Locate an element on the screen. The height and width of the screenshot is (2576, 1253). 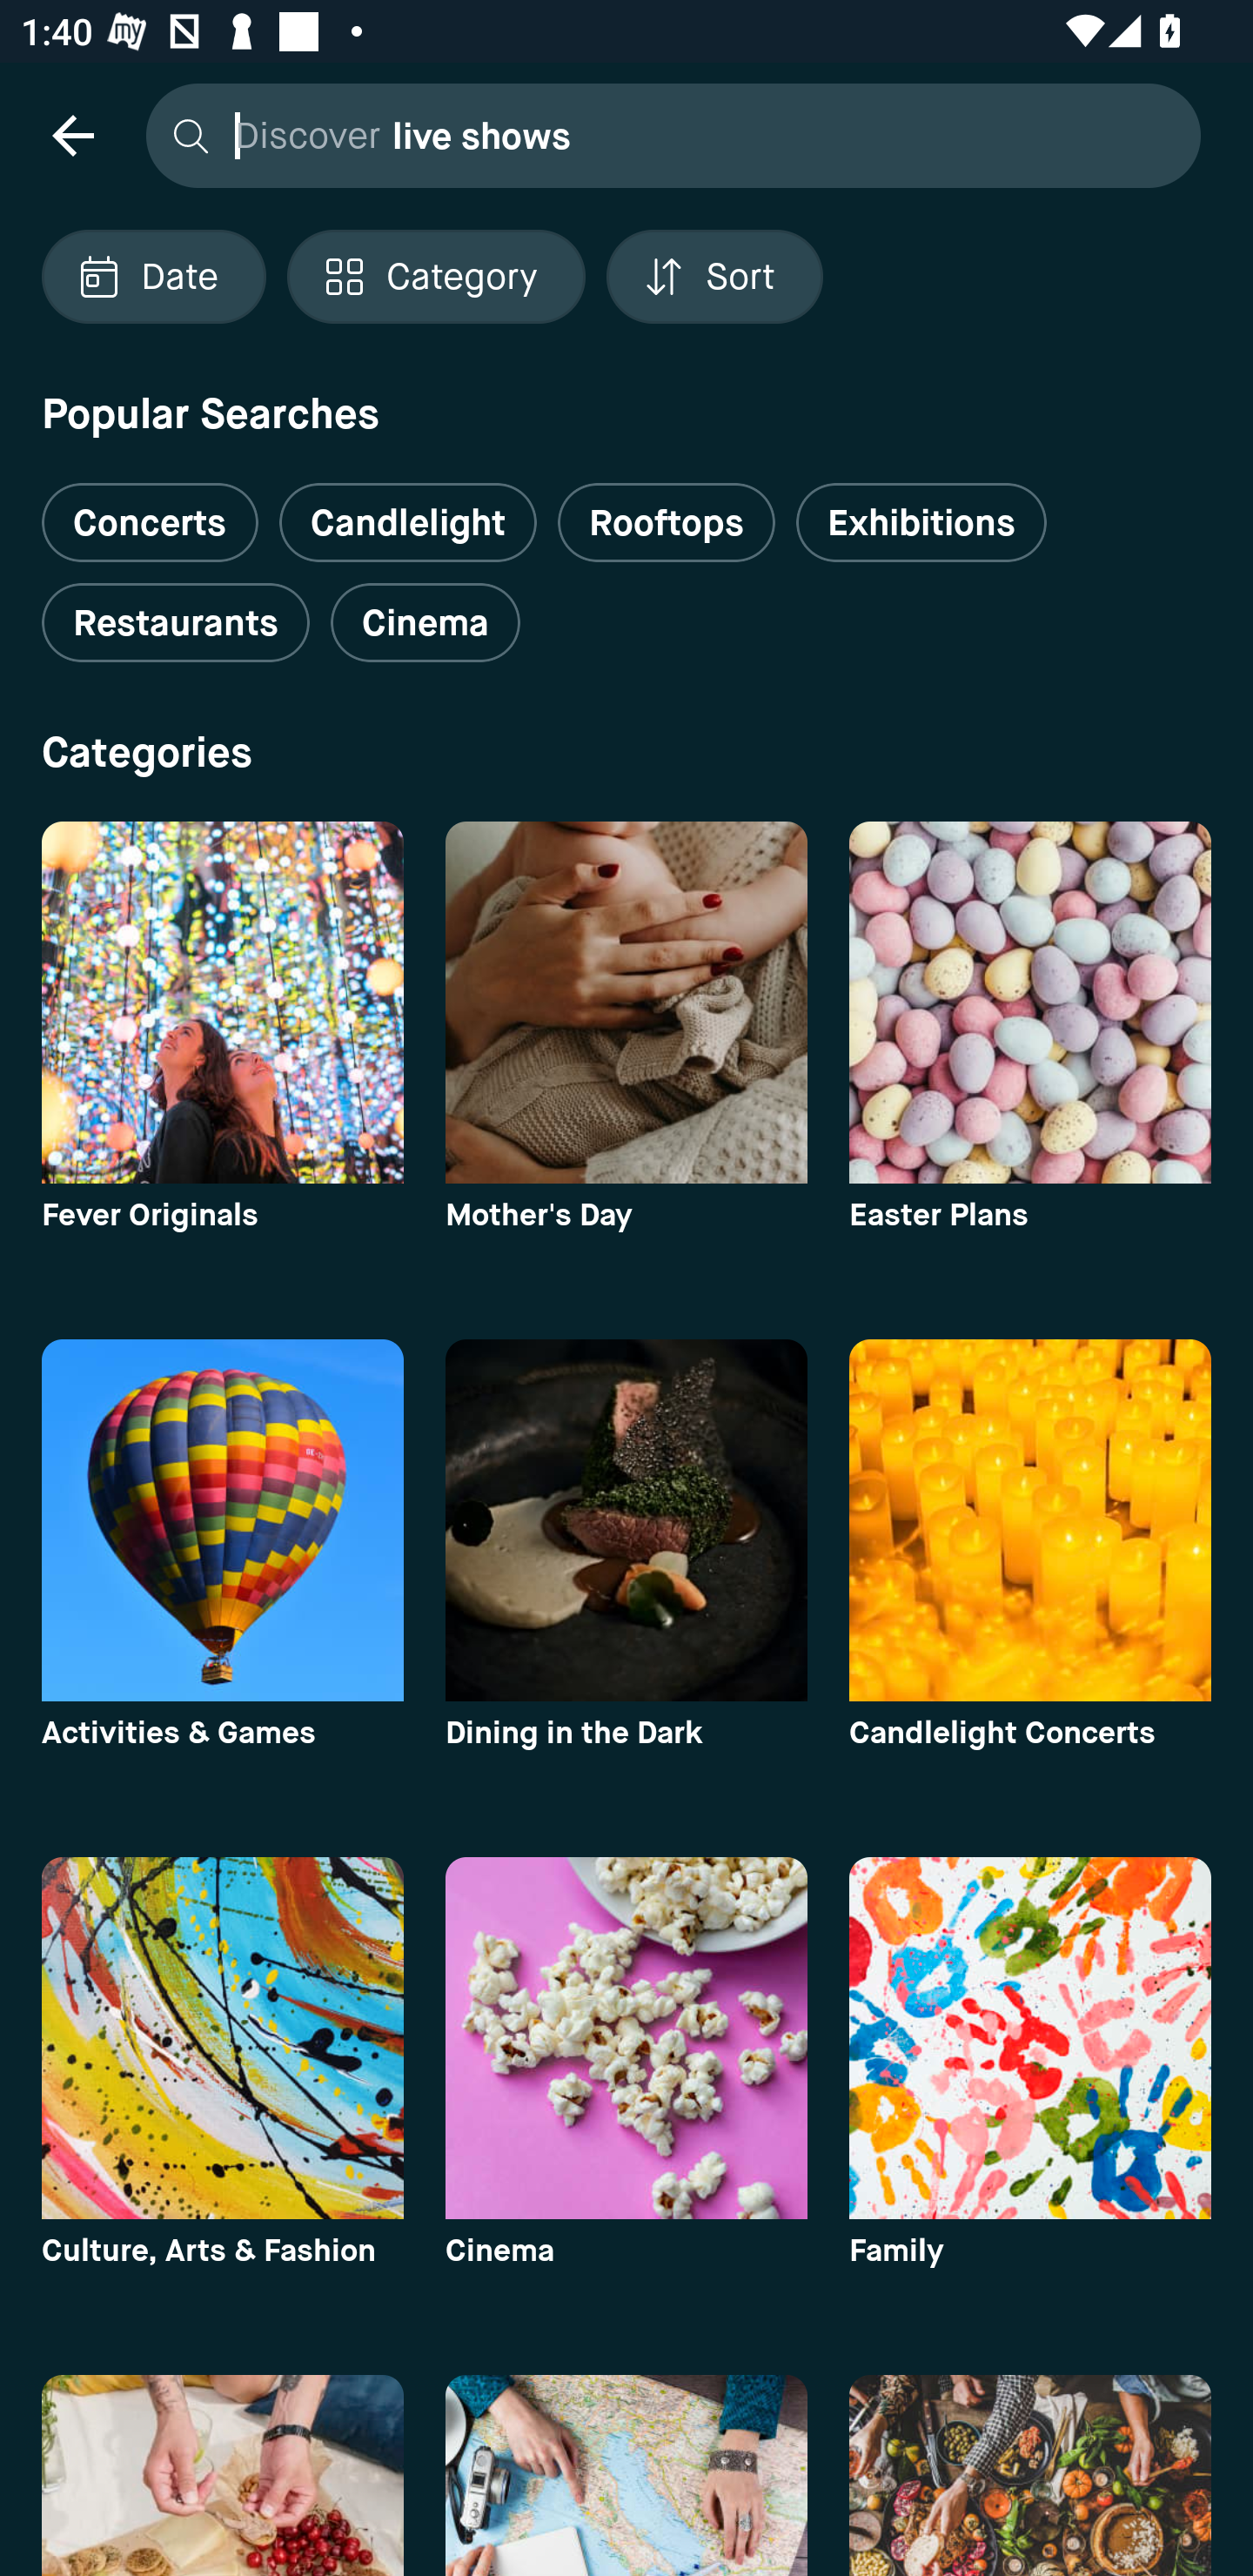
category image is located at coordinates (222, 1519).